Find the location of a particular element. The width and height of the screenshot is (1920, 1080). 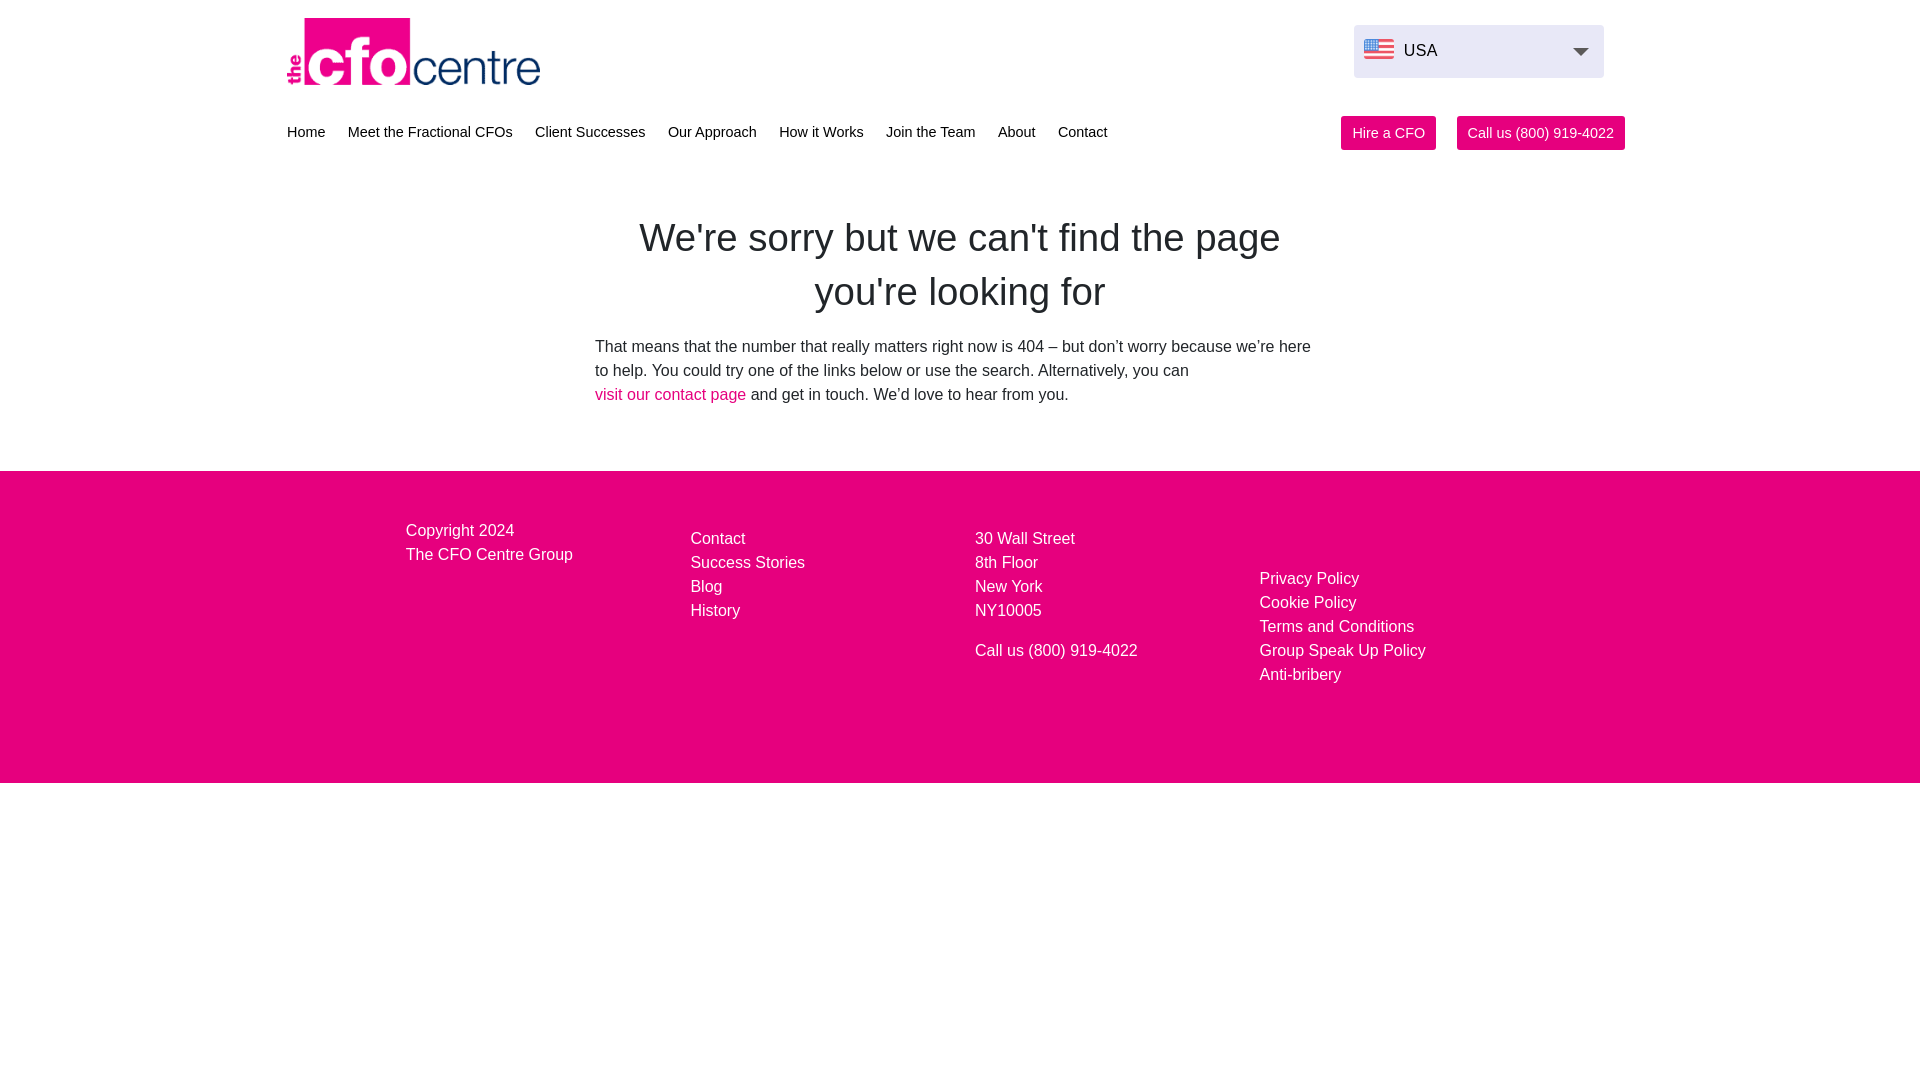

USA is located at coordinates (1478, 50).